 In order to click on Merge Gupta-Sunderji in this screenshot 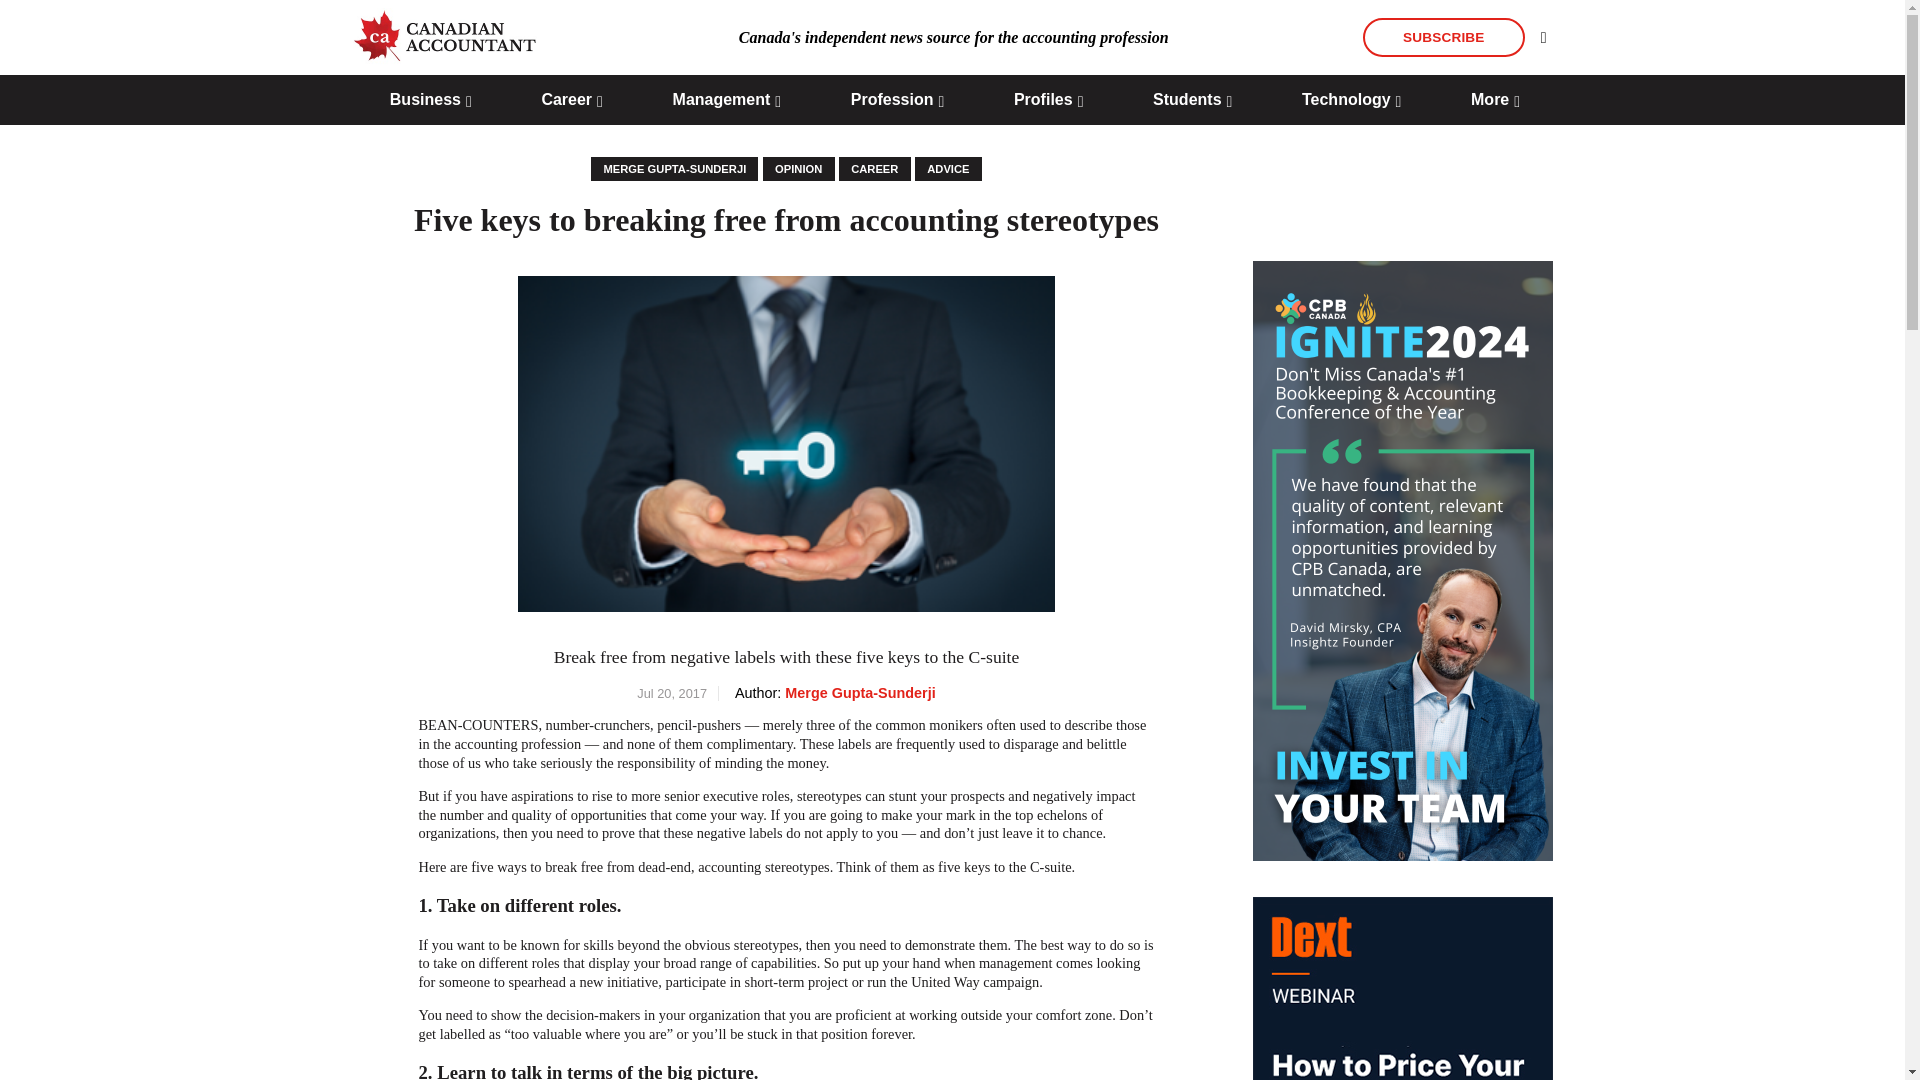, I will do `click(674, 168)`.